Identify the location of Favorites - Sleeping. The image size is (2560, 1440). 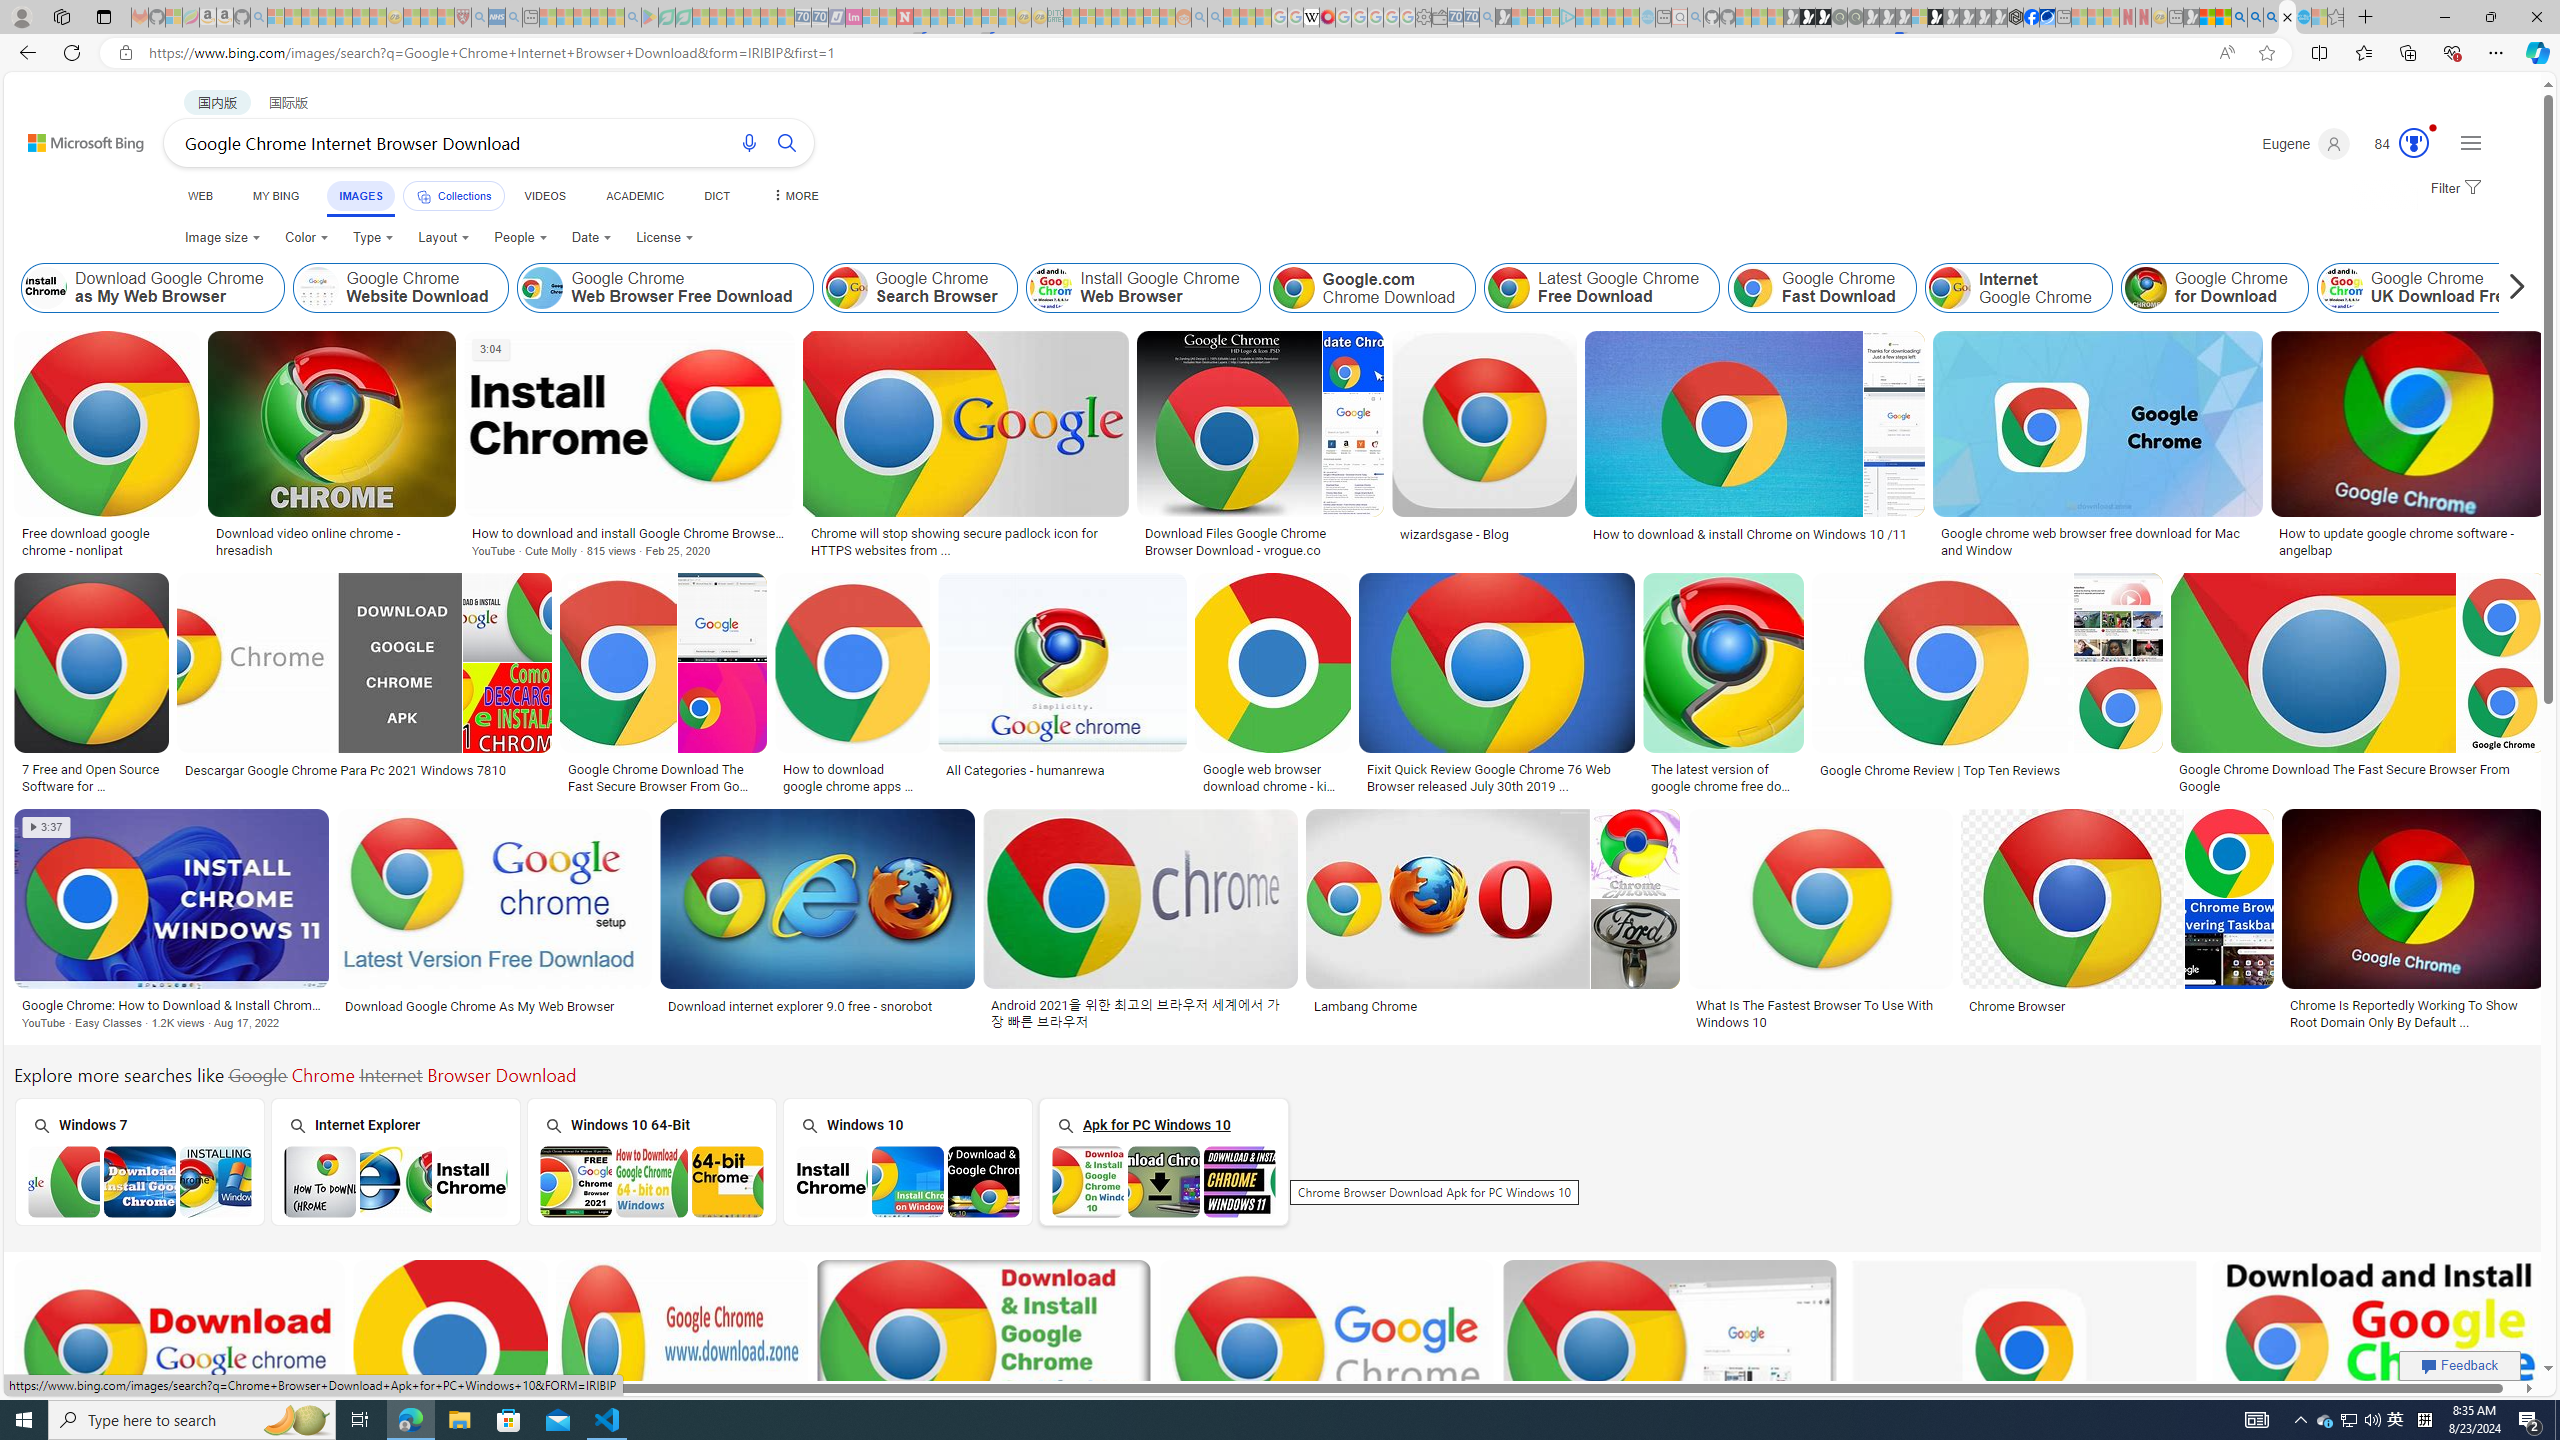
(2336, 17).